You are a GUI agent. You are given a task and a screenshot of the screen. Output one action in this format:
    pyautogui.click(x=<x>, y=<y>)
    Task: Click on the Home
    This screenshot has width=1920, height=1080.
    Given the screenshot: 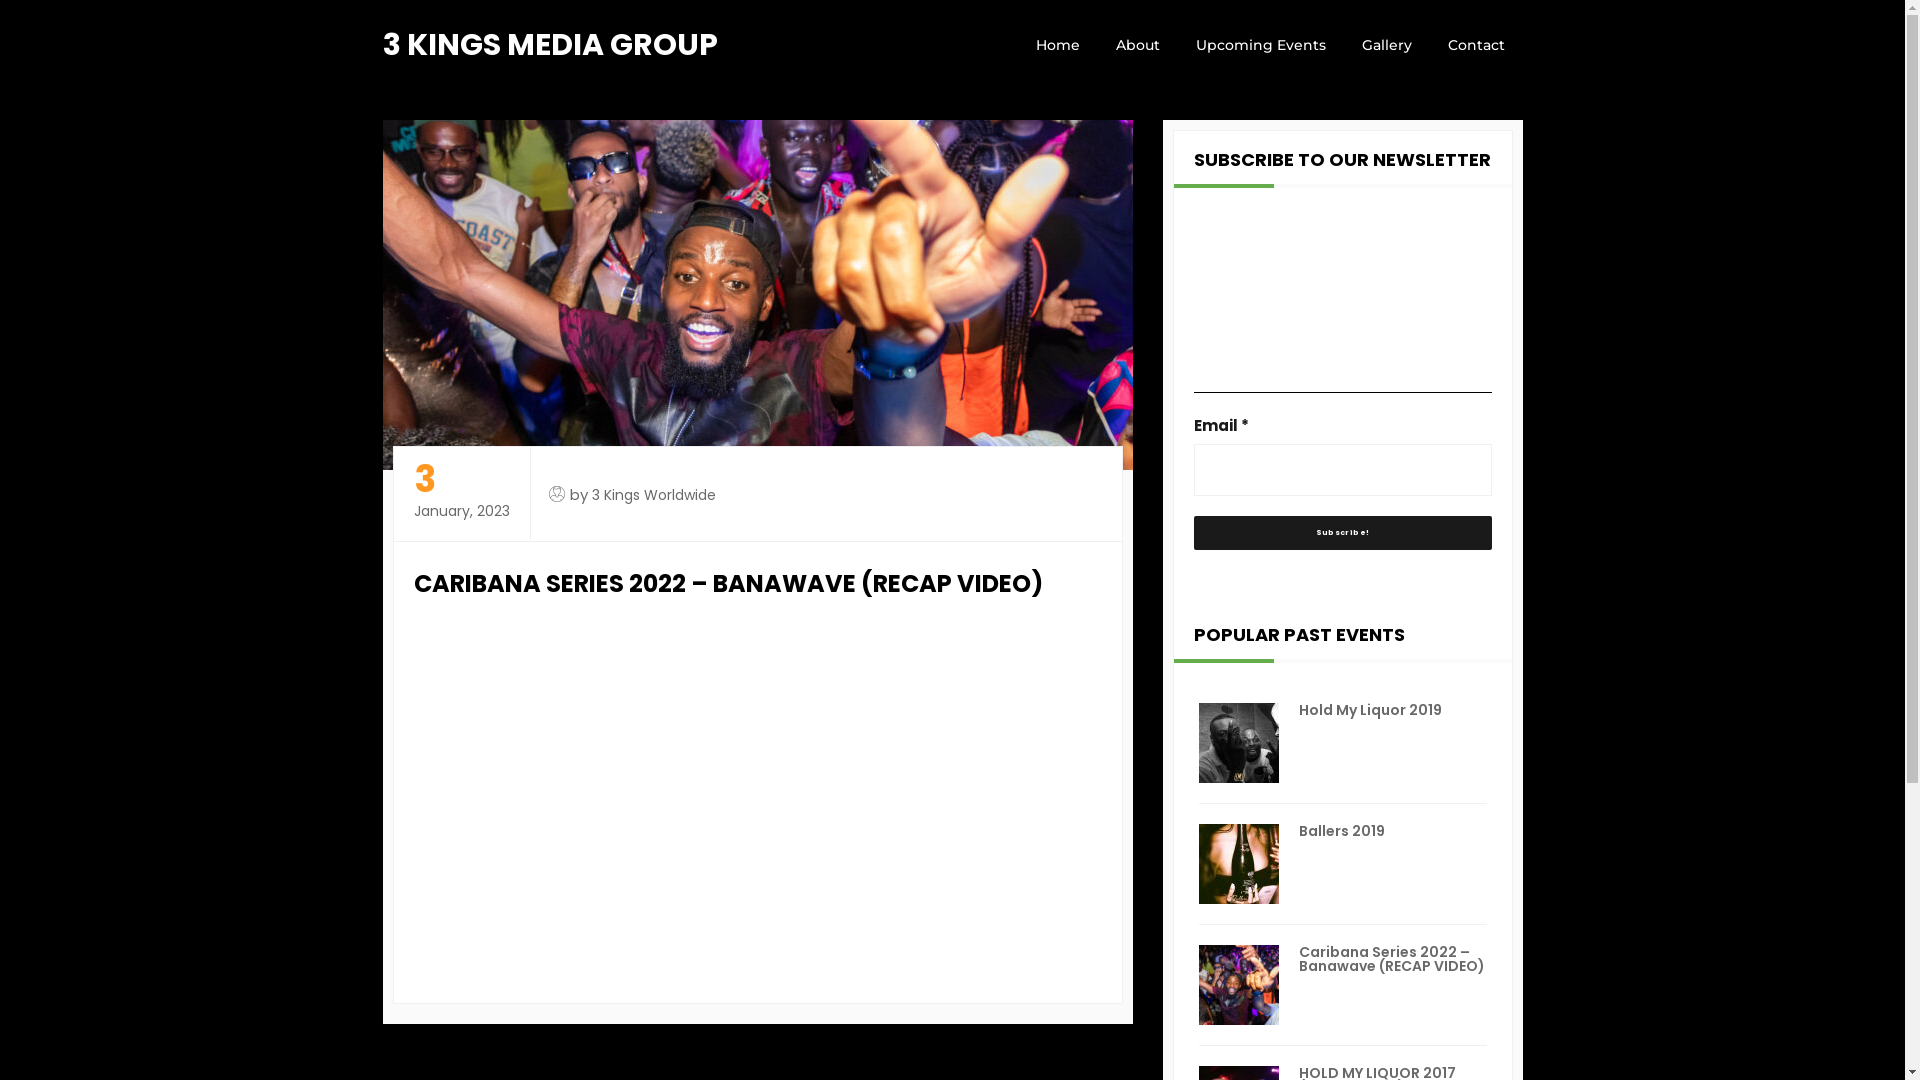 What is the action you would take?
    pyautogui.click(x=1058, y=45)
    